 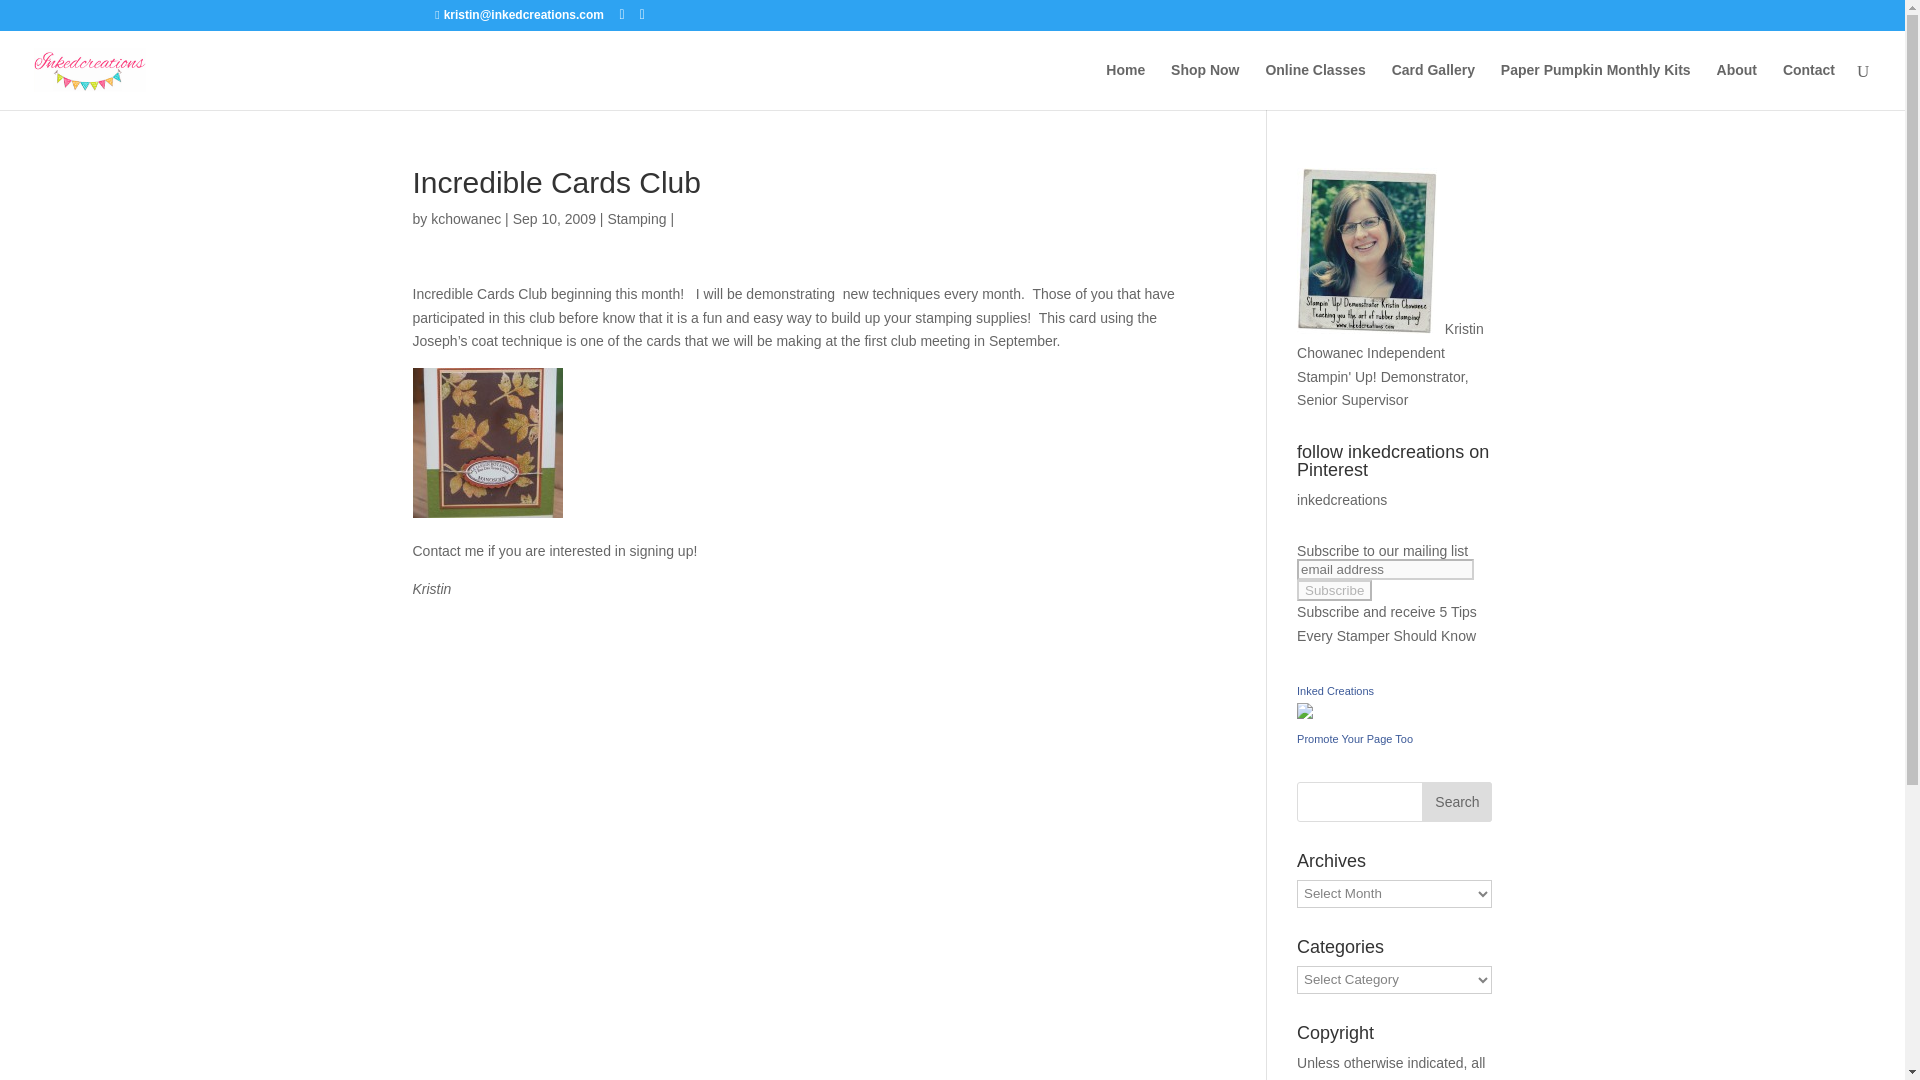 I want to click on Contact, so click(x=1809, y=86).